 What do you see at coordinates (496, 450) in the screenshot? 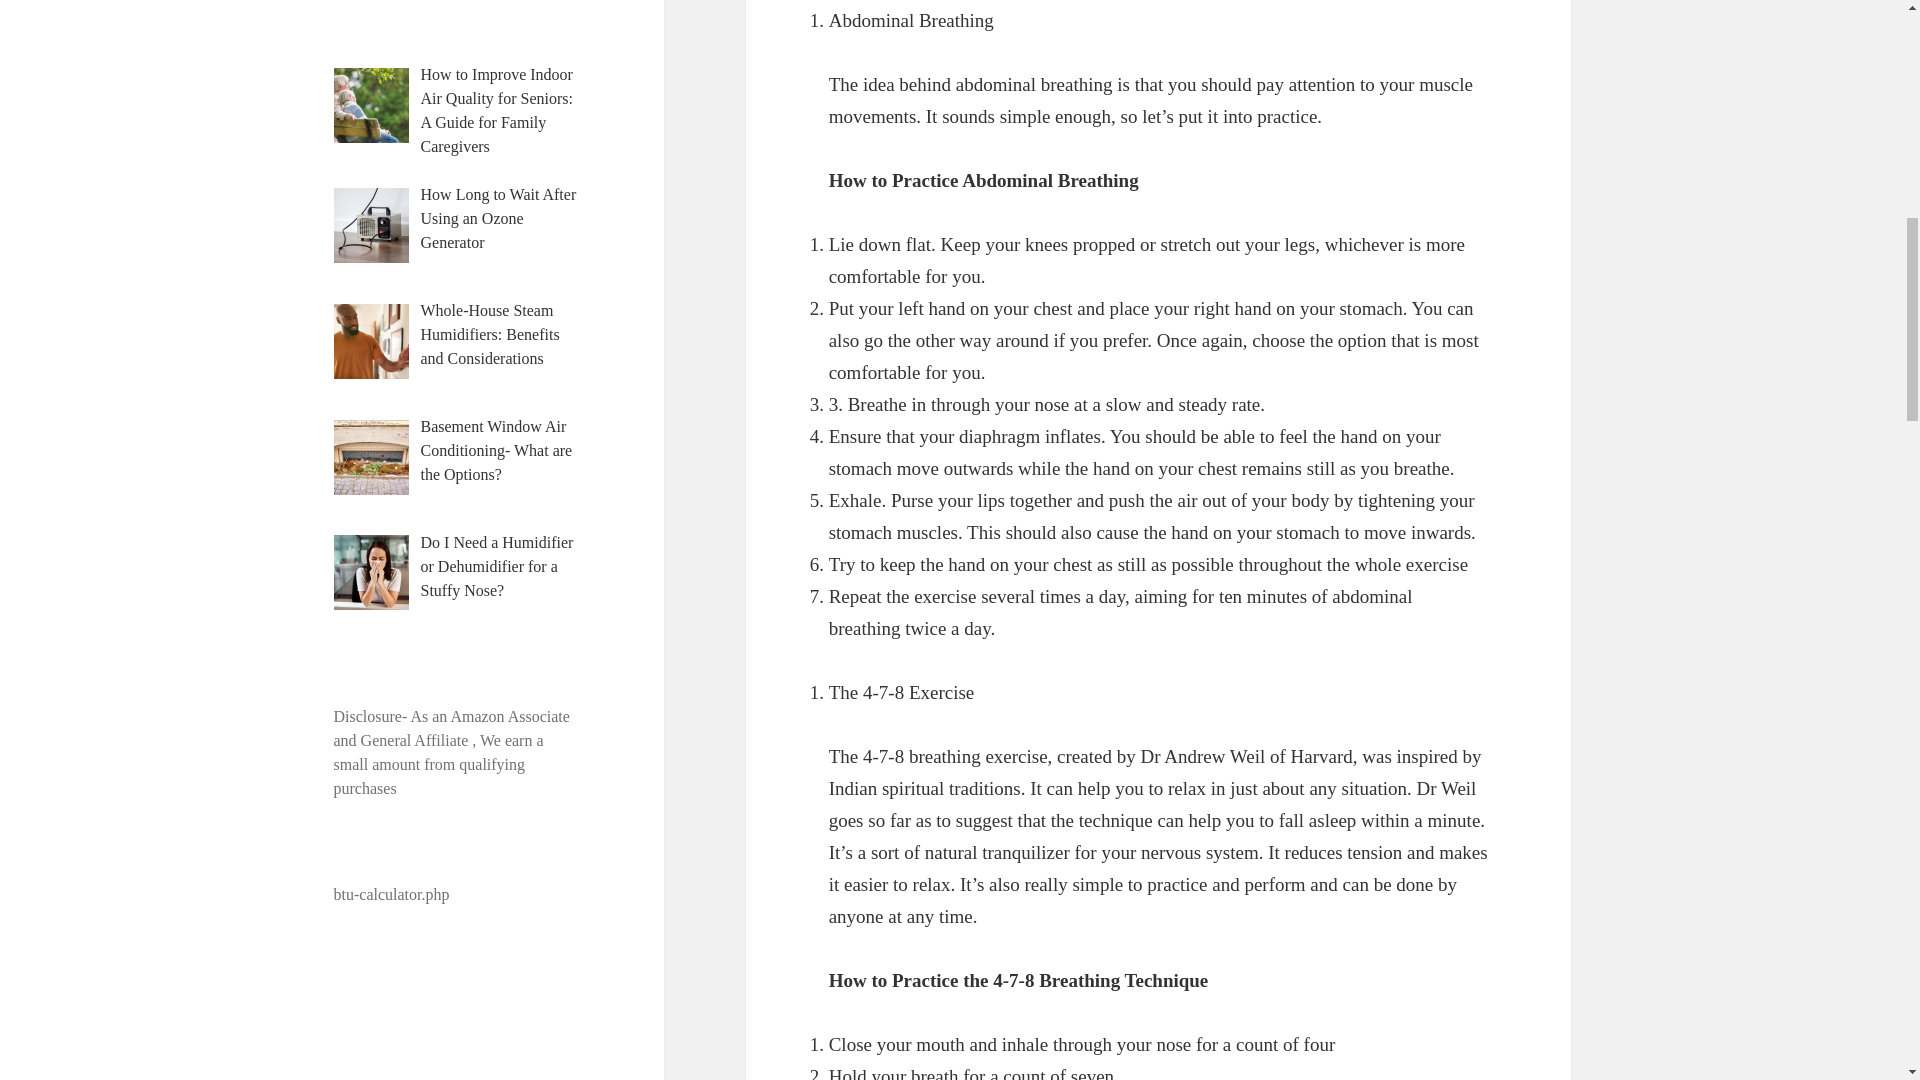
I see `Basement Window Air Conditioning- What are the Options?` at bounding box center [496, 450].